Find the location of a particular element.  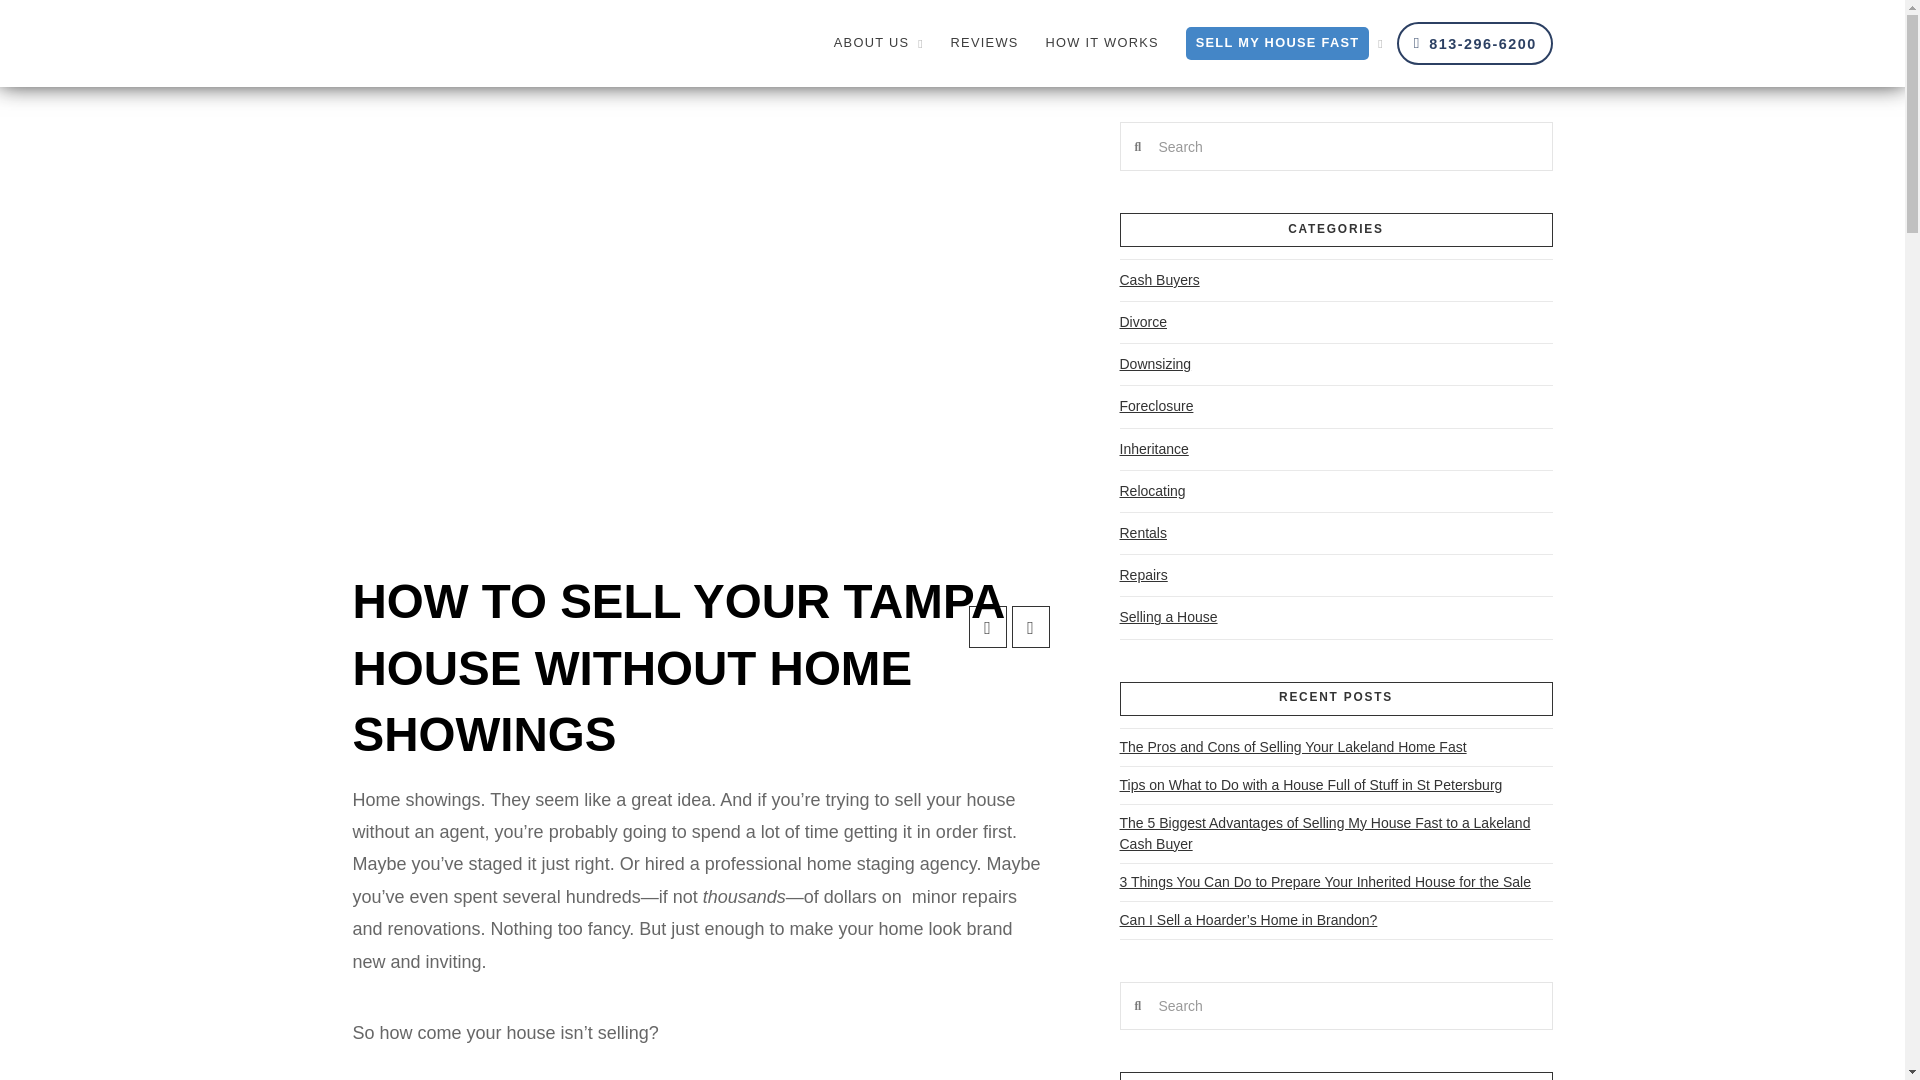

ABOUT US is located at coordinates (878, 44).